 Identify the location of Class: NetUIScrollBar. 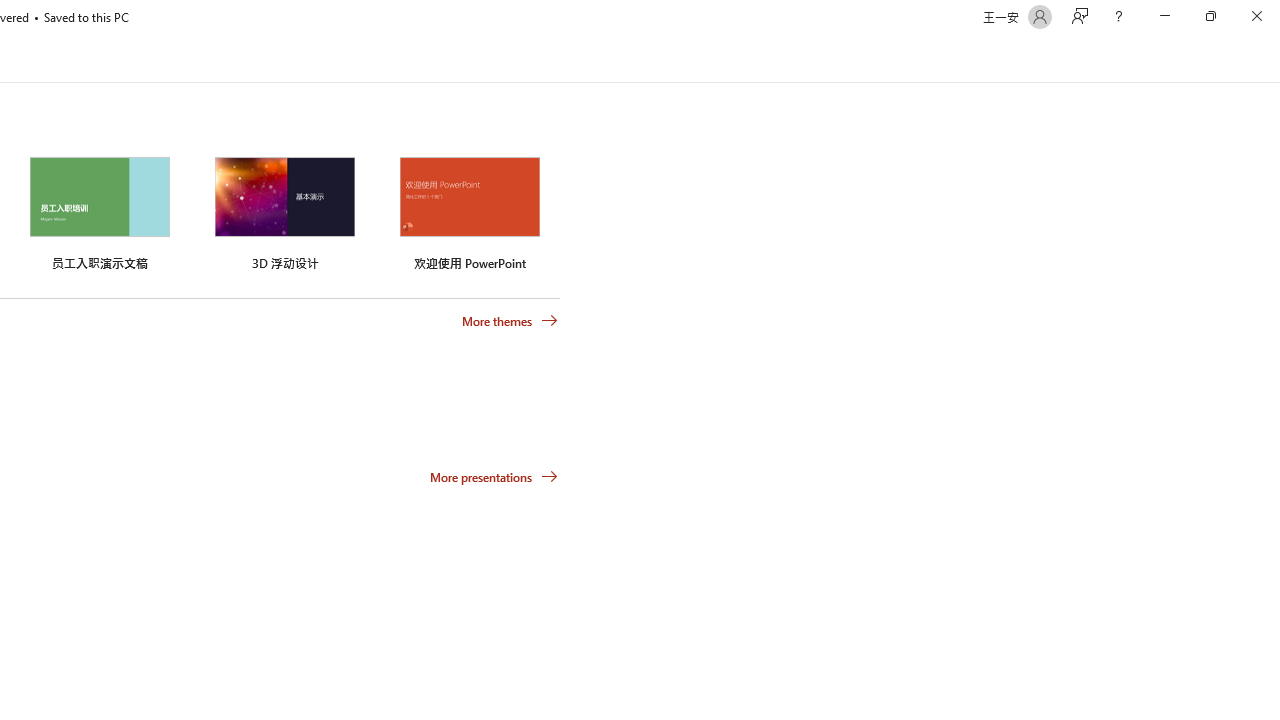
(1272, 59).